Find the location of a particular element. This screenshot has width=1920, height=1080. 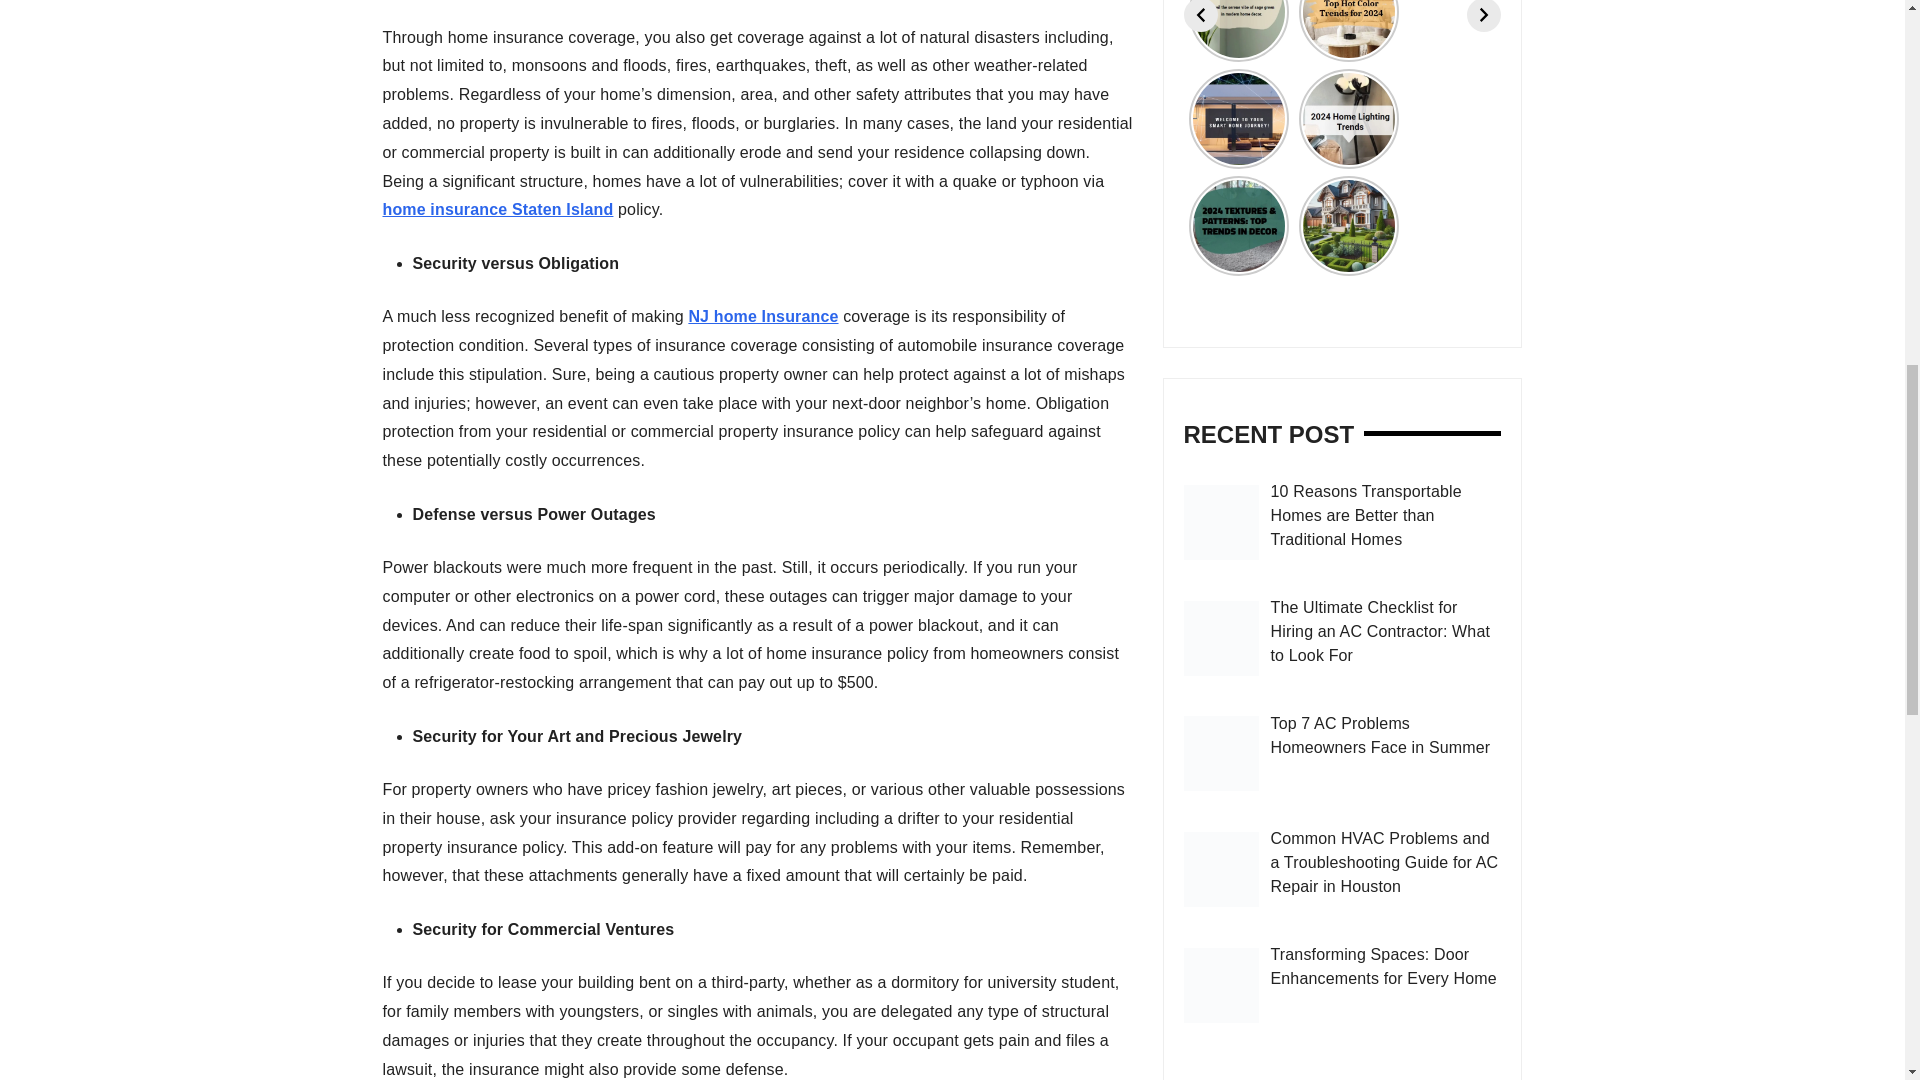

NJ home Insurance is located at coordinates (762, 316).